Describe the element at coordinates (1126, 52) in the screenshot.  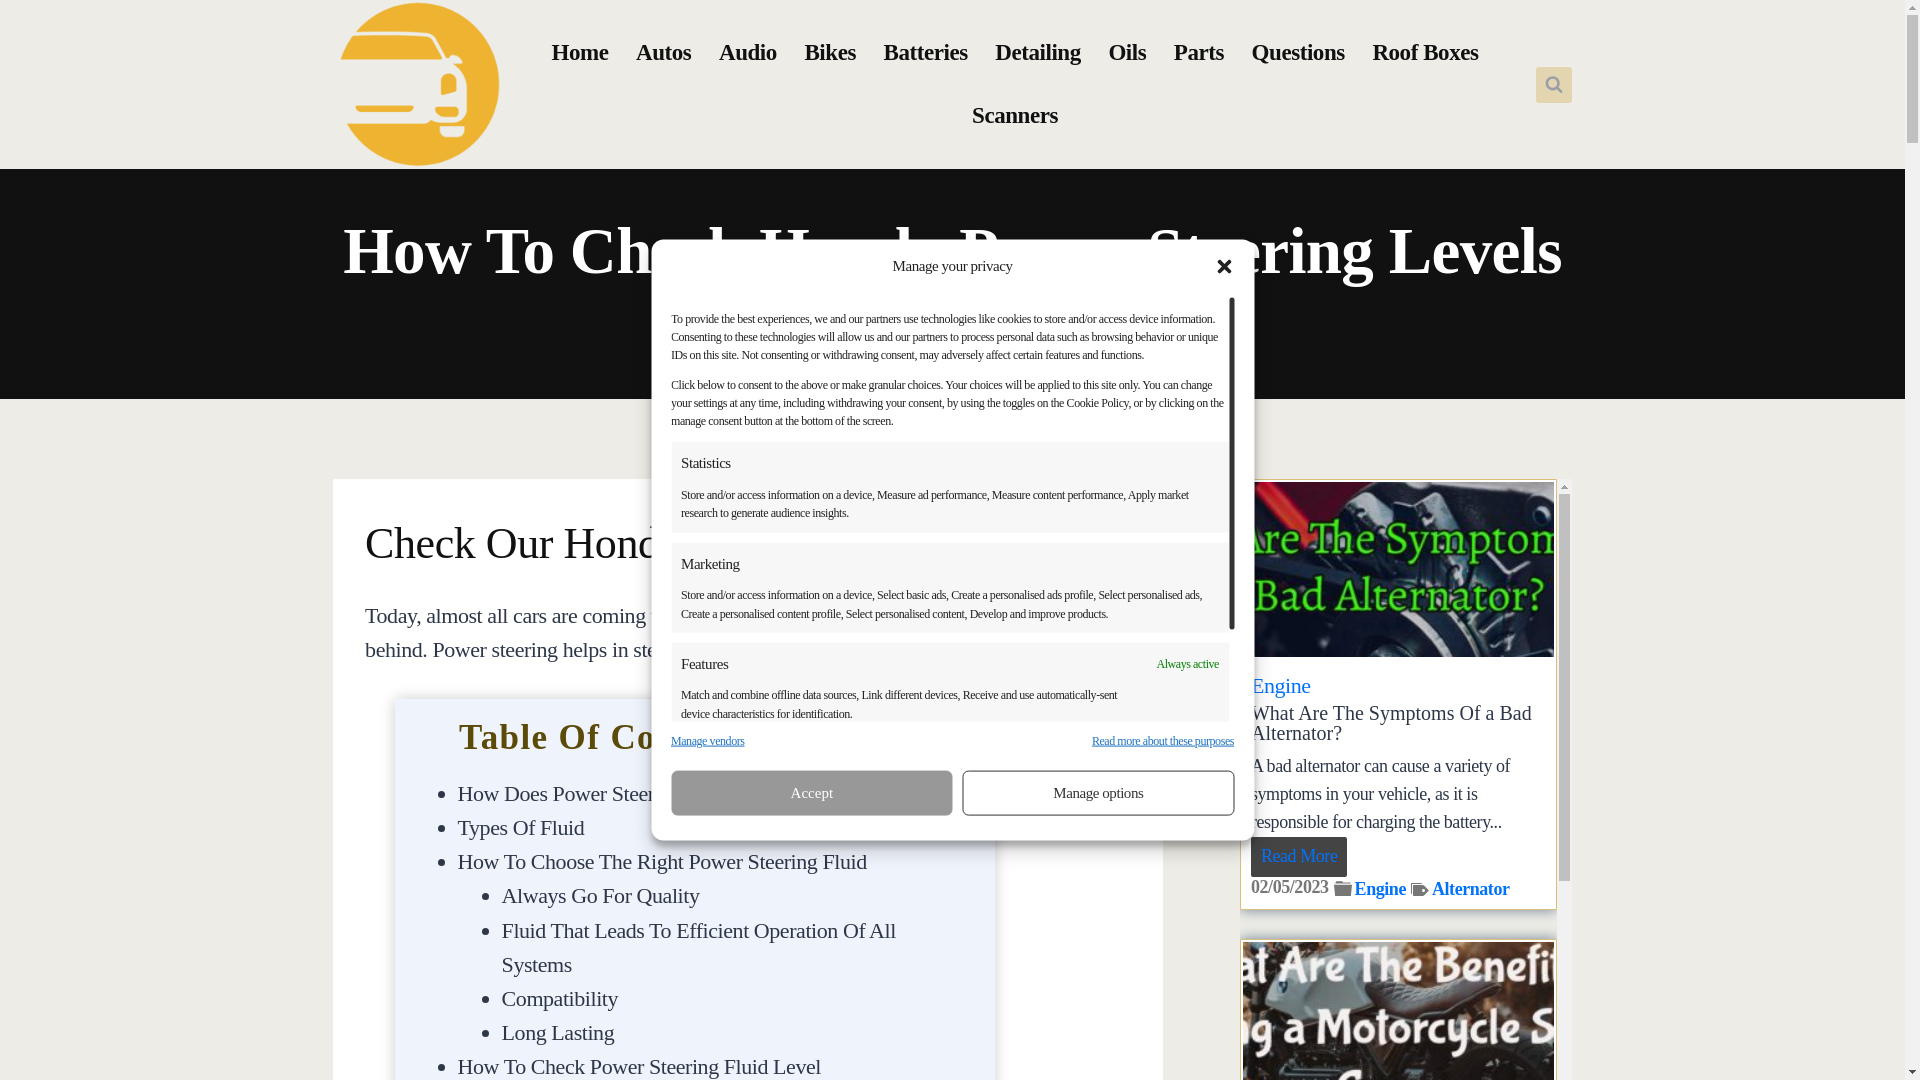
I see `Oils` at that location.